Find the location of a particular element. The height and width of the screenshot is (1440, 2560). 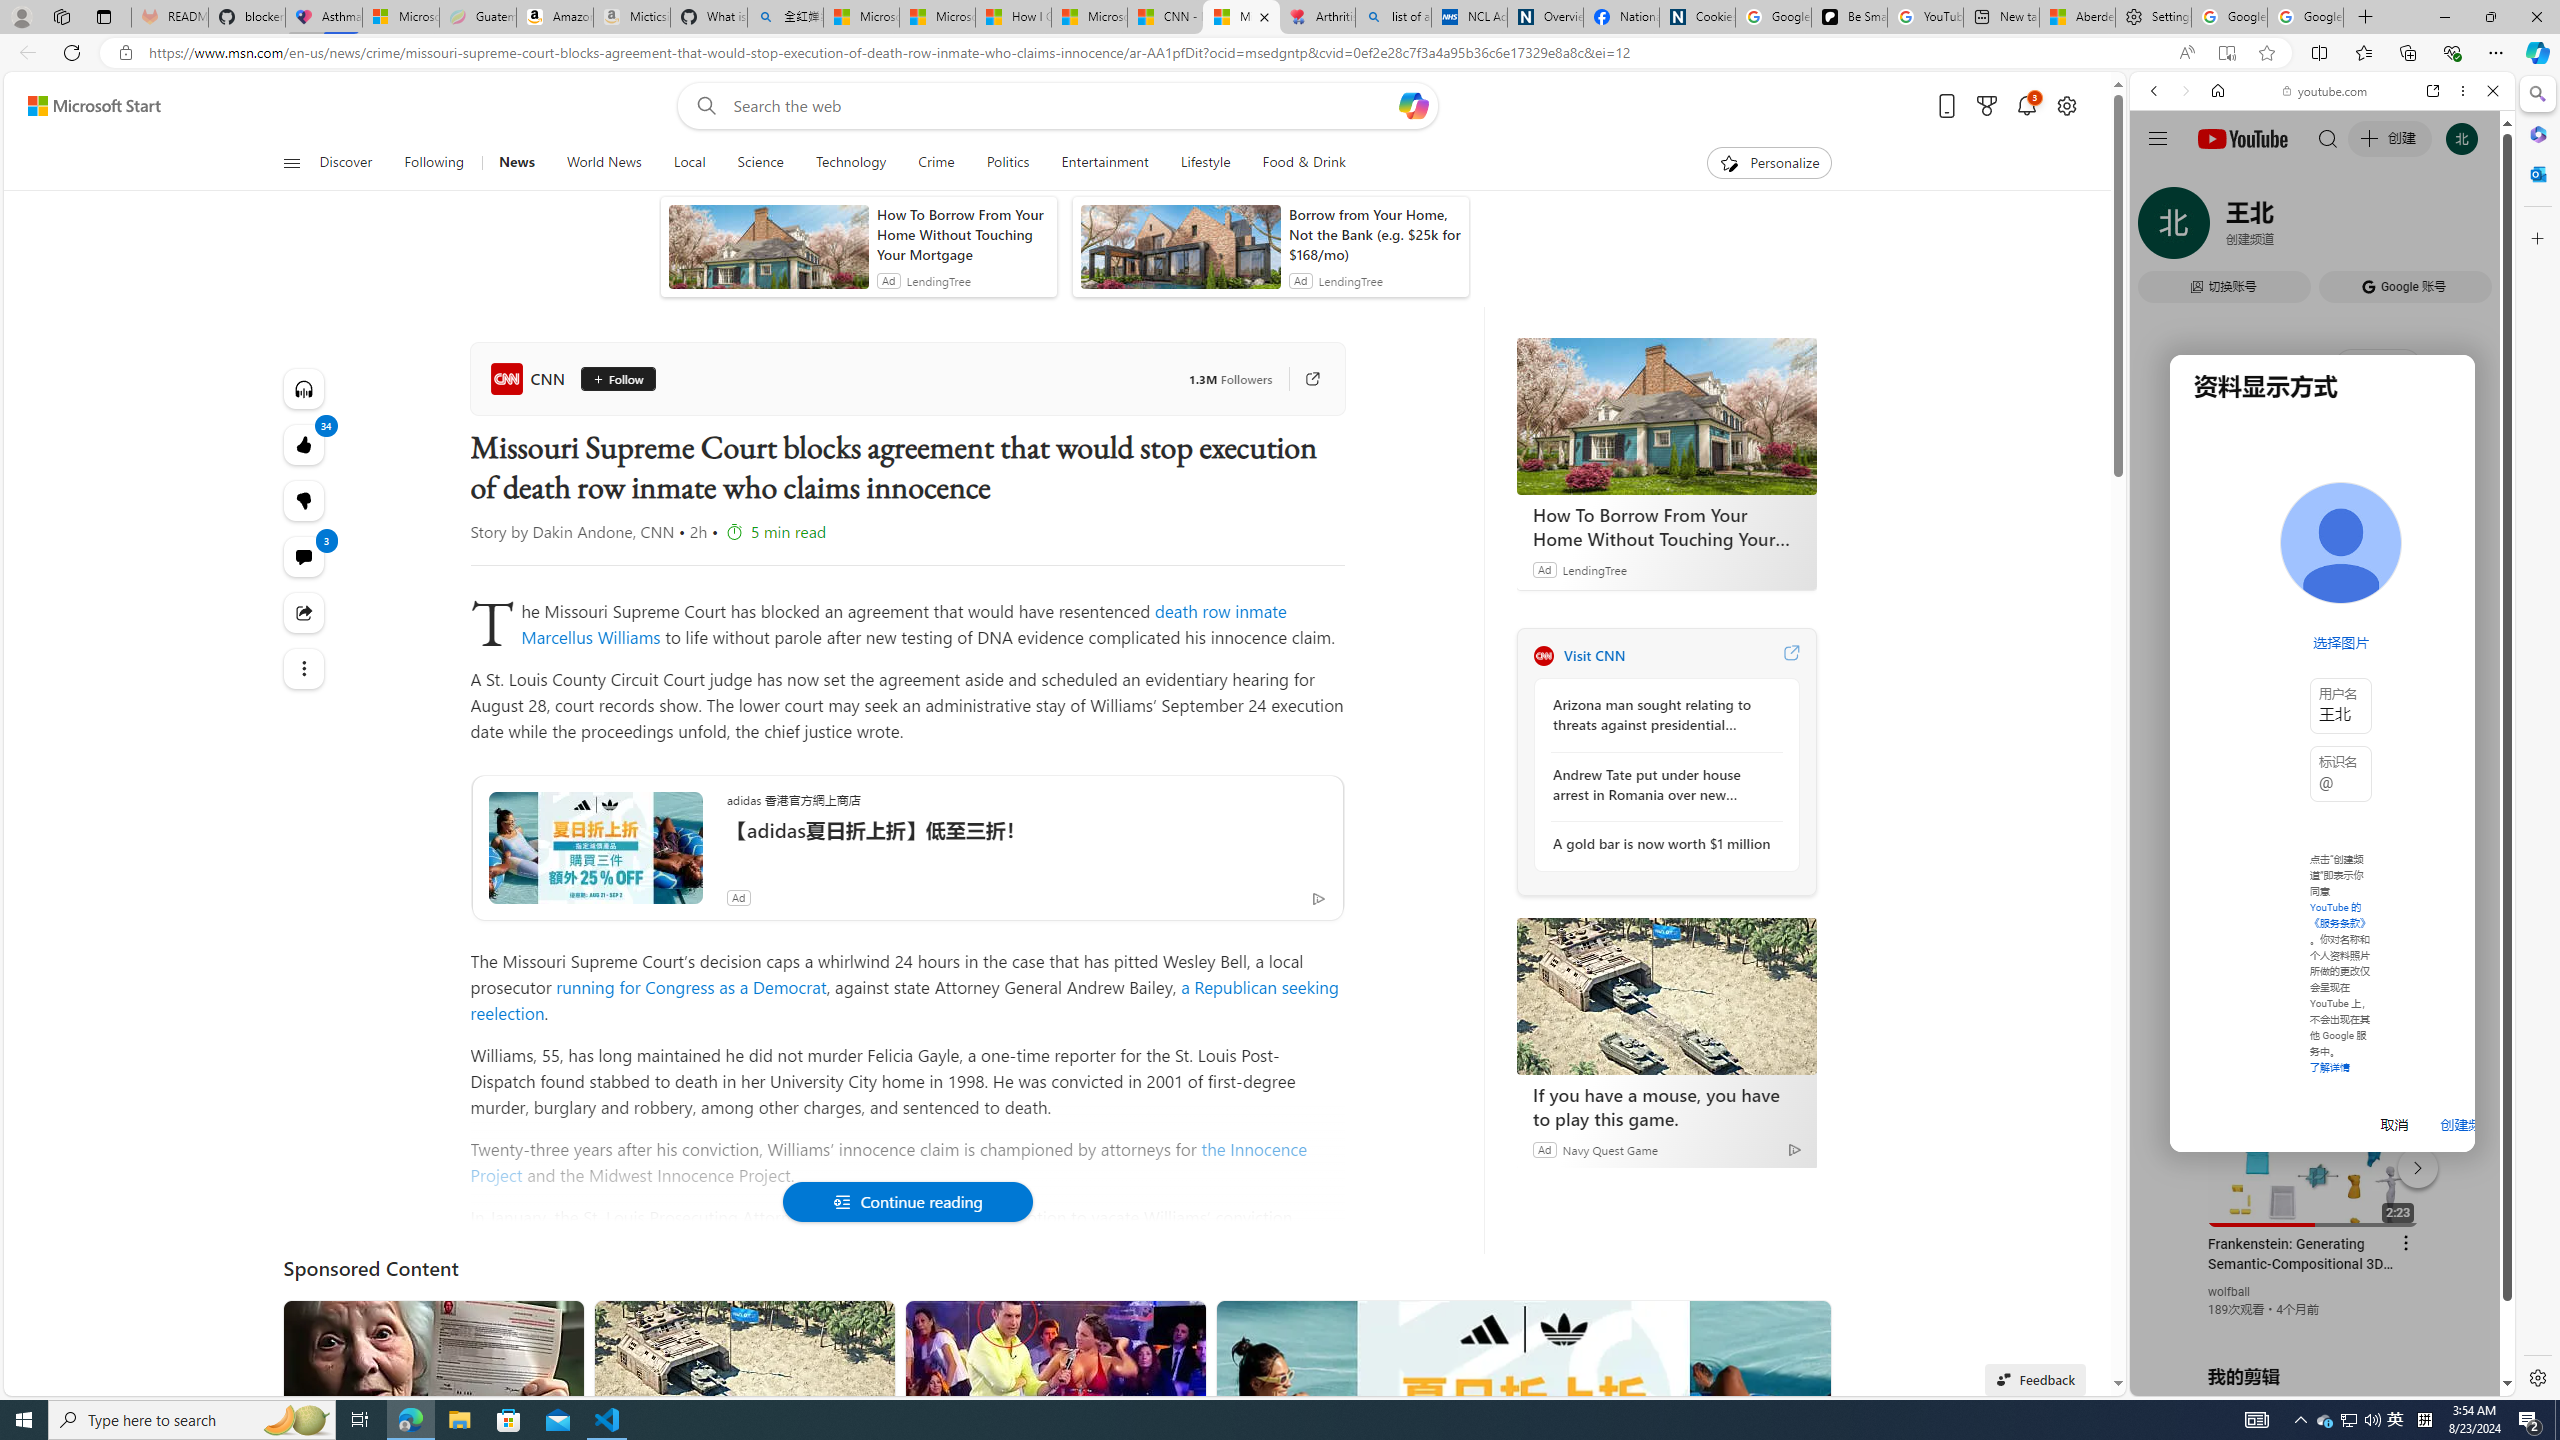

If you have a mouse, you have to play this game. is located at coordinates (1666, 996).